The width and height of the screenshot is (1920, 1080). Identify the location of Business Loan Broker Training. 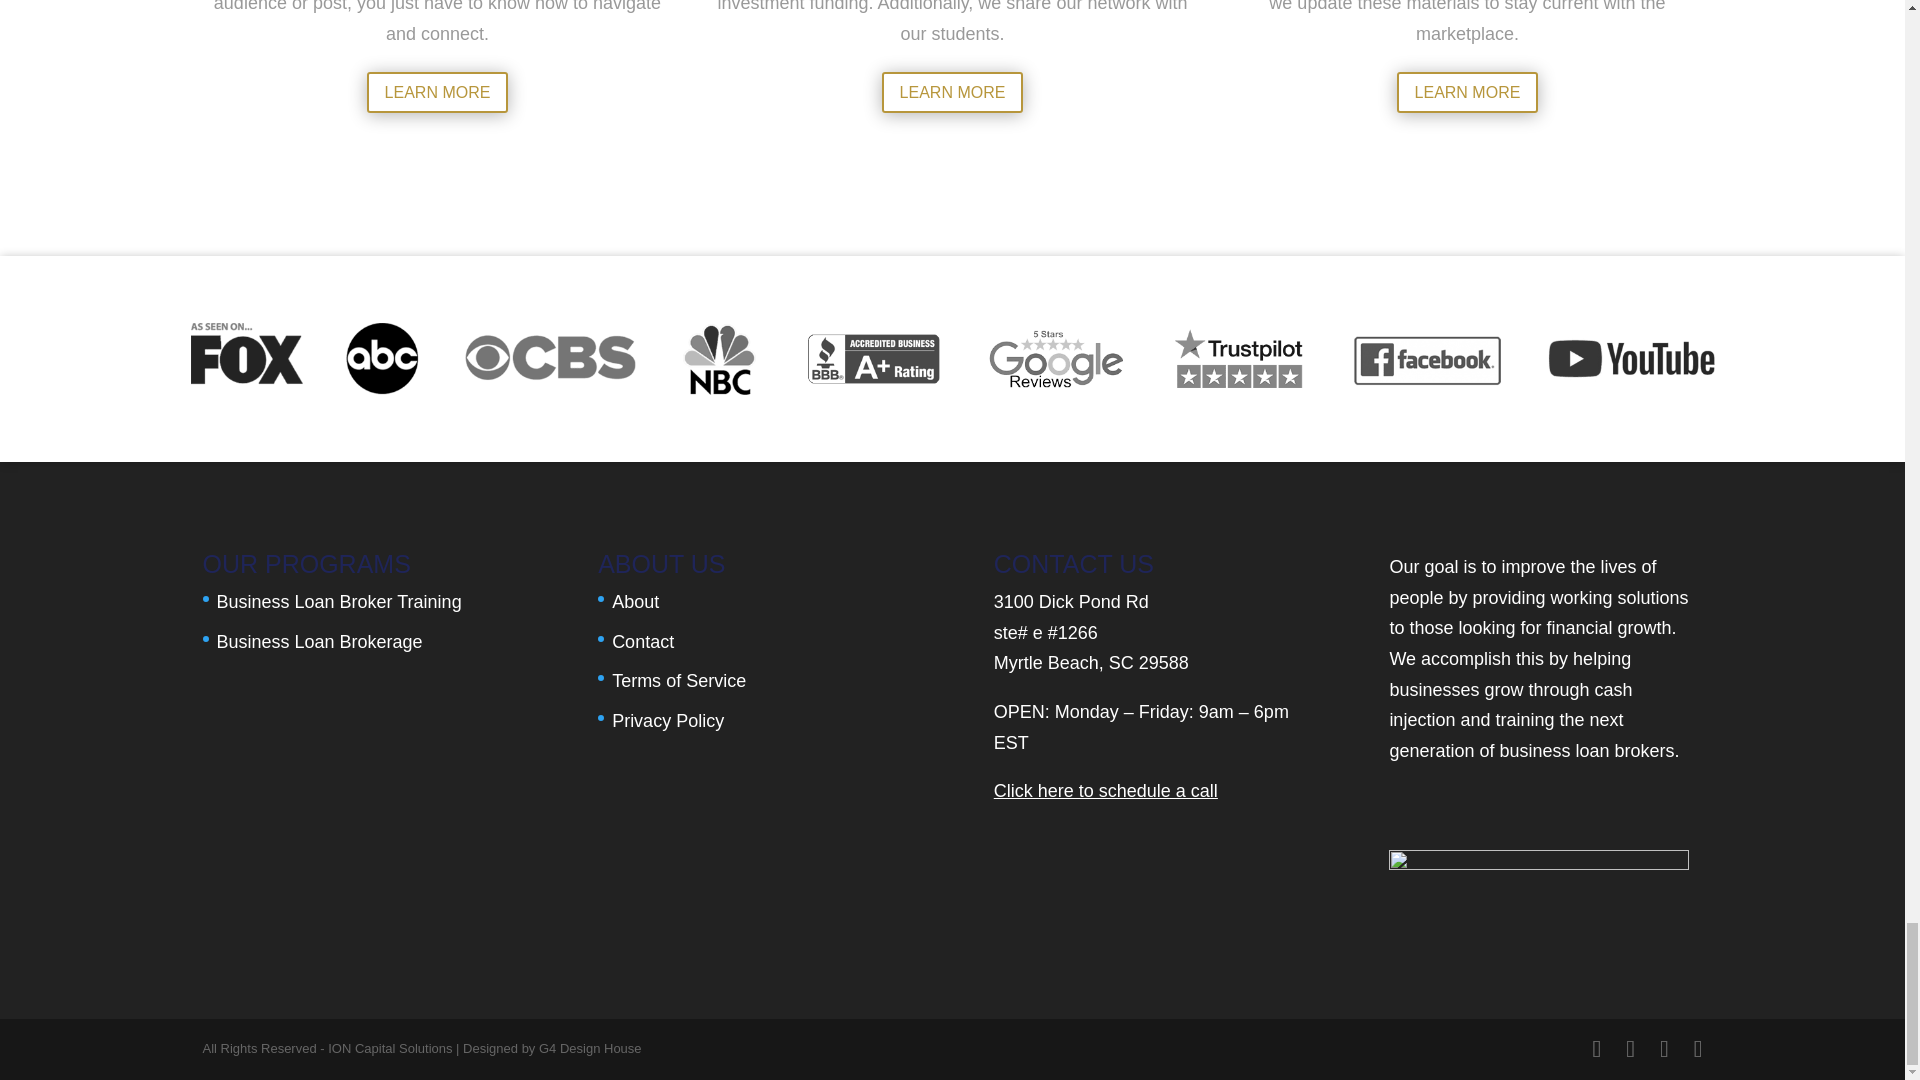
(338, 602).